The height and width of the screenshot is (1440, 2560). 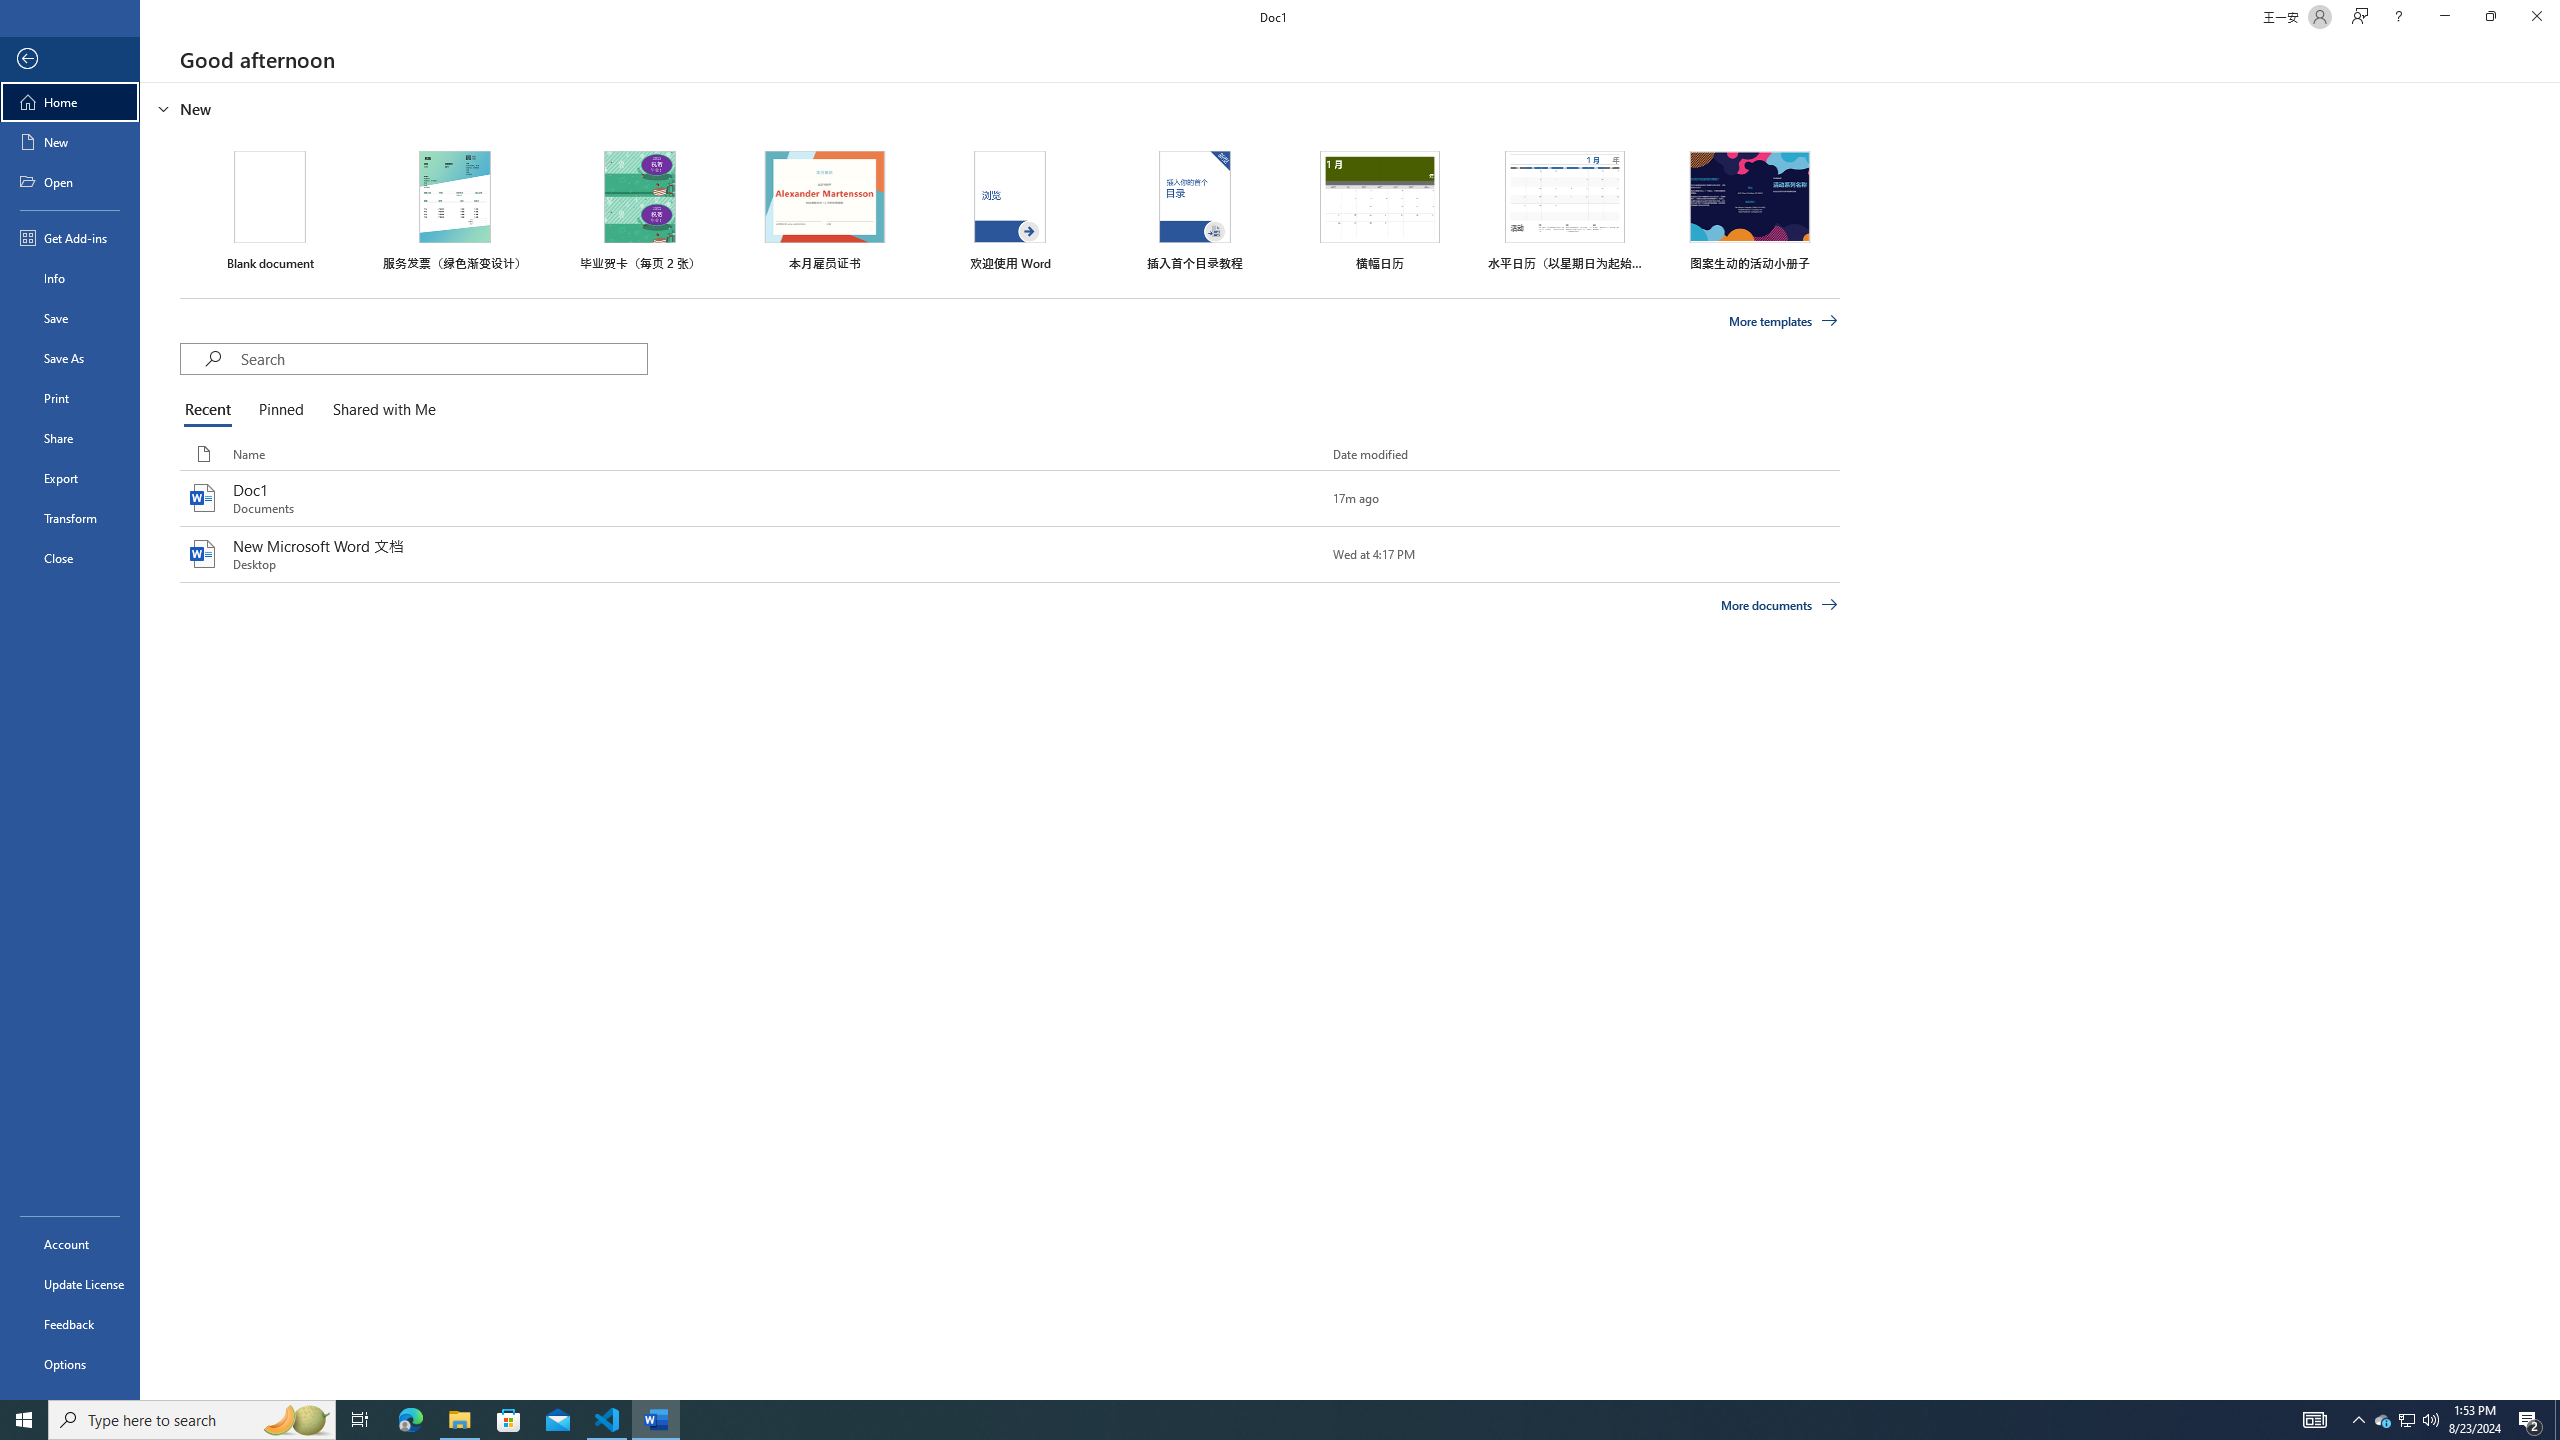 I want to click on Save, so click(x=70, y=318).